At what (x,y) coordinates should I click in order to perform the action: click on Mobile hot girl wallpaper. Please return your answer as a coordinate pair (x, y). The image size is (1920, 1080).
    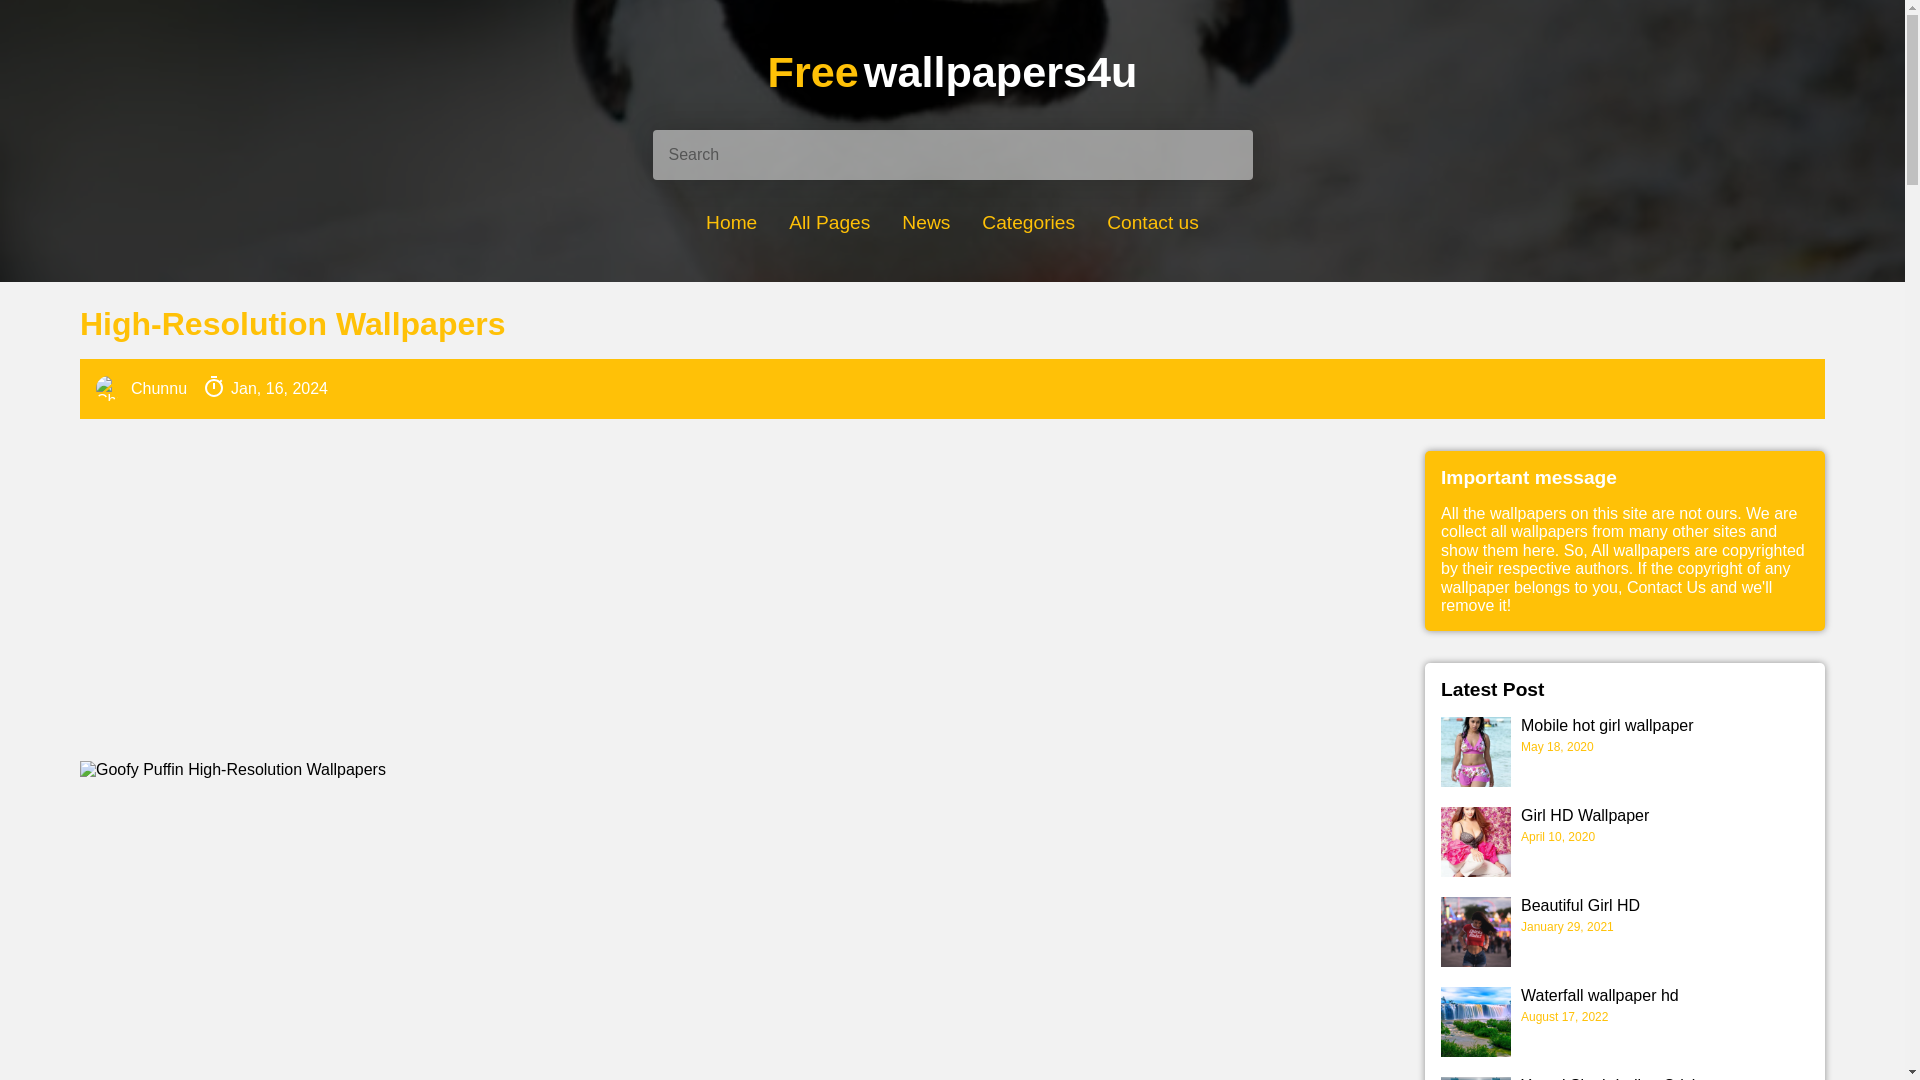
    Looking at the image, I should click on (1664, 726).